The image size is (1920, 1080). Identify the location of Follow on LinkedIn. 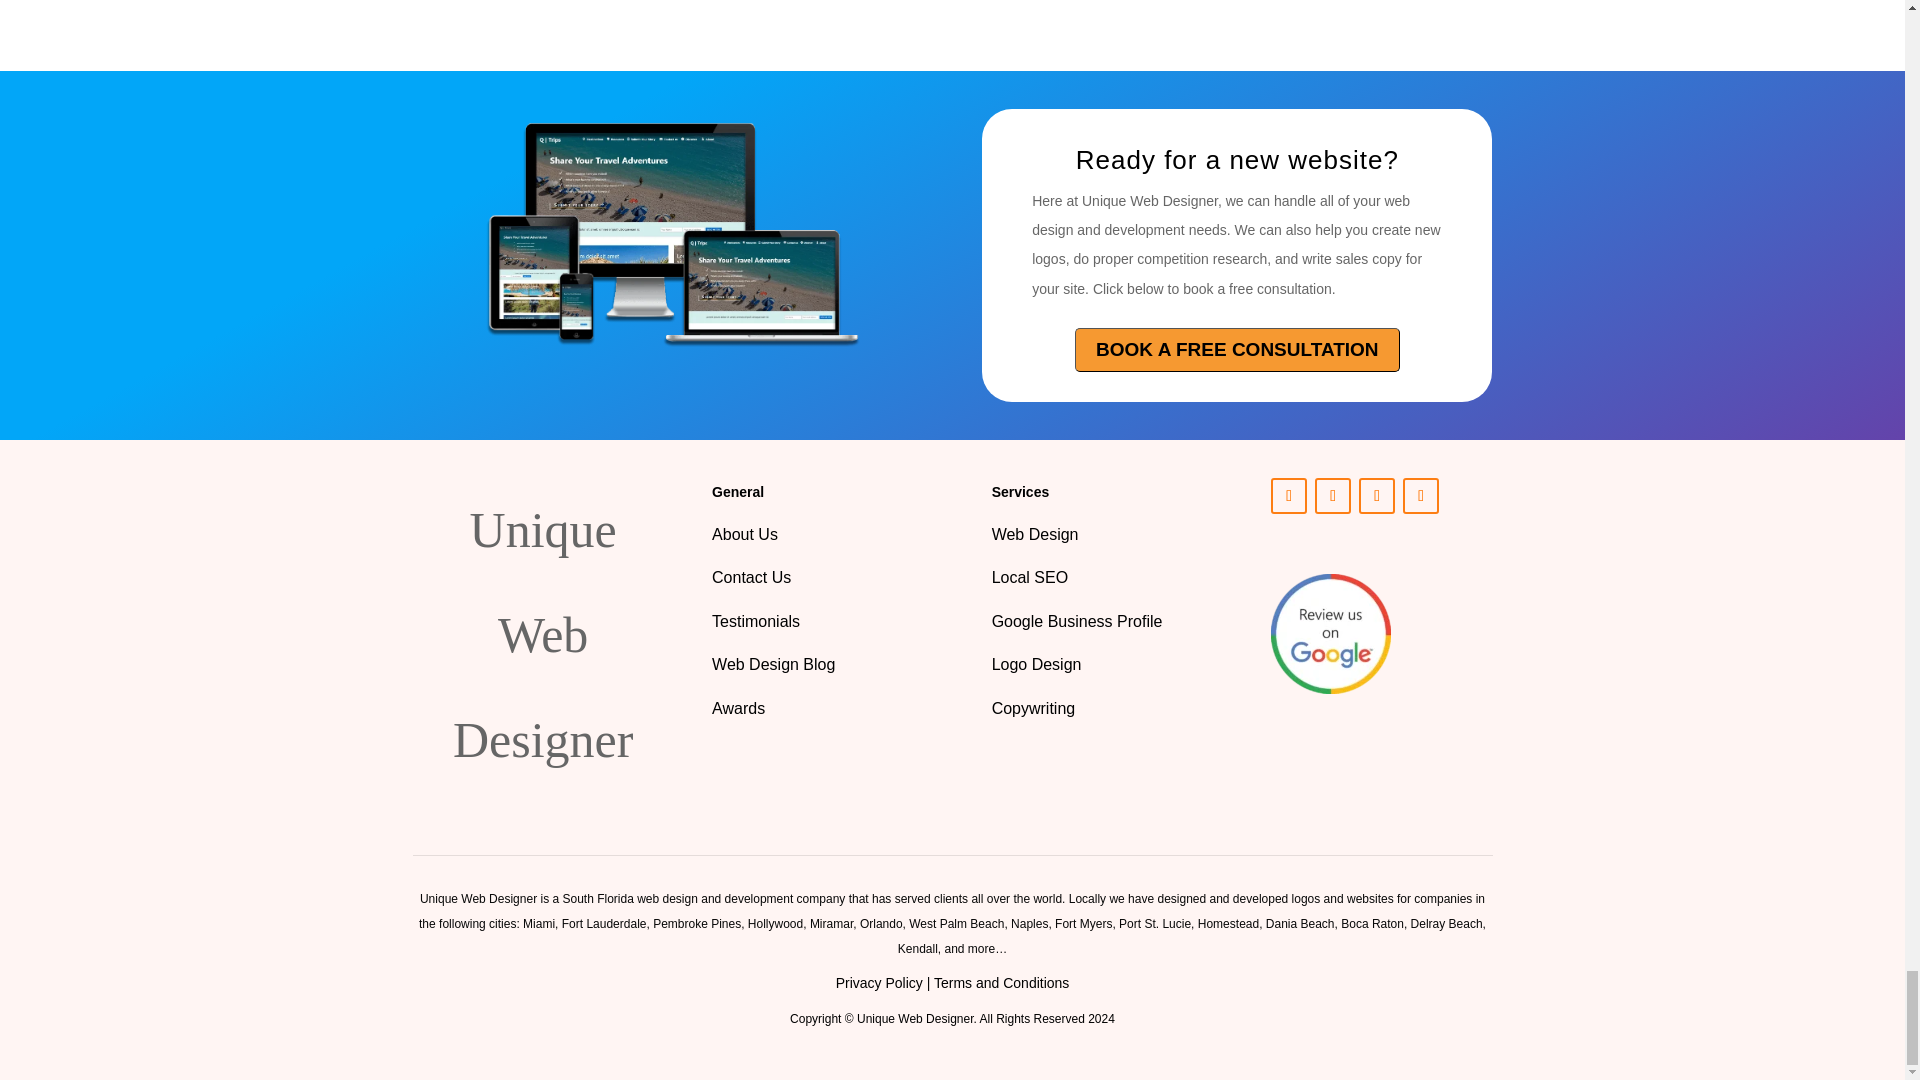
(1289, 496).